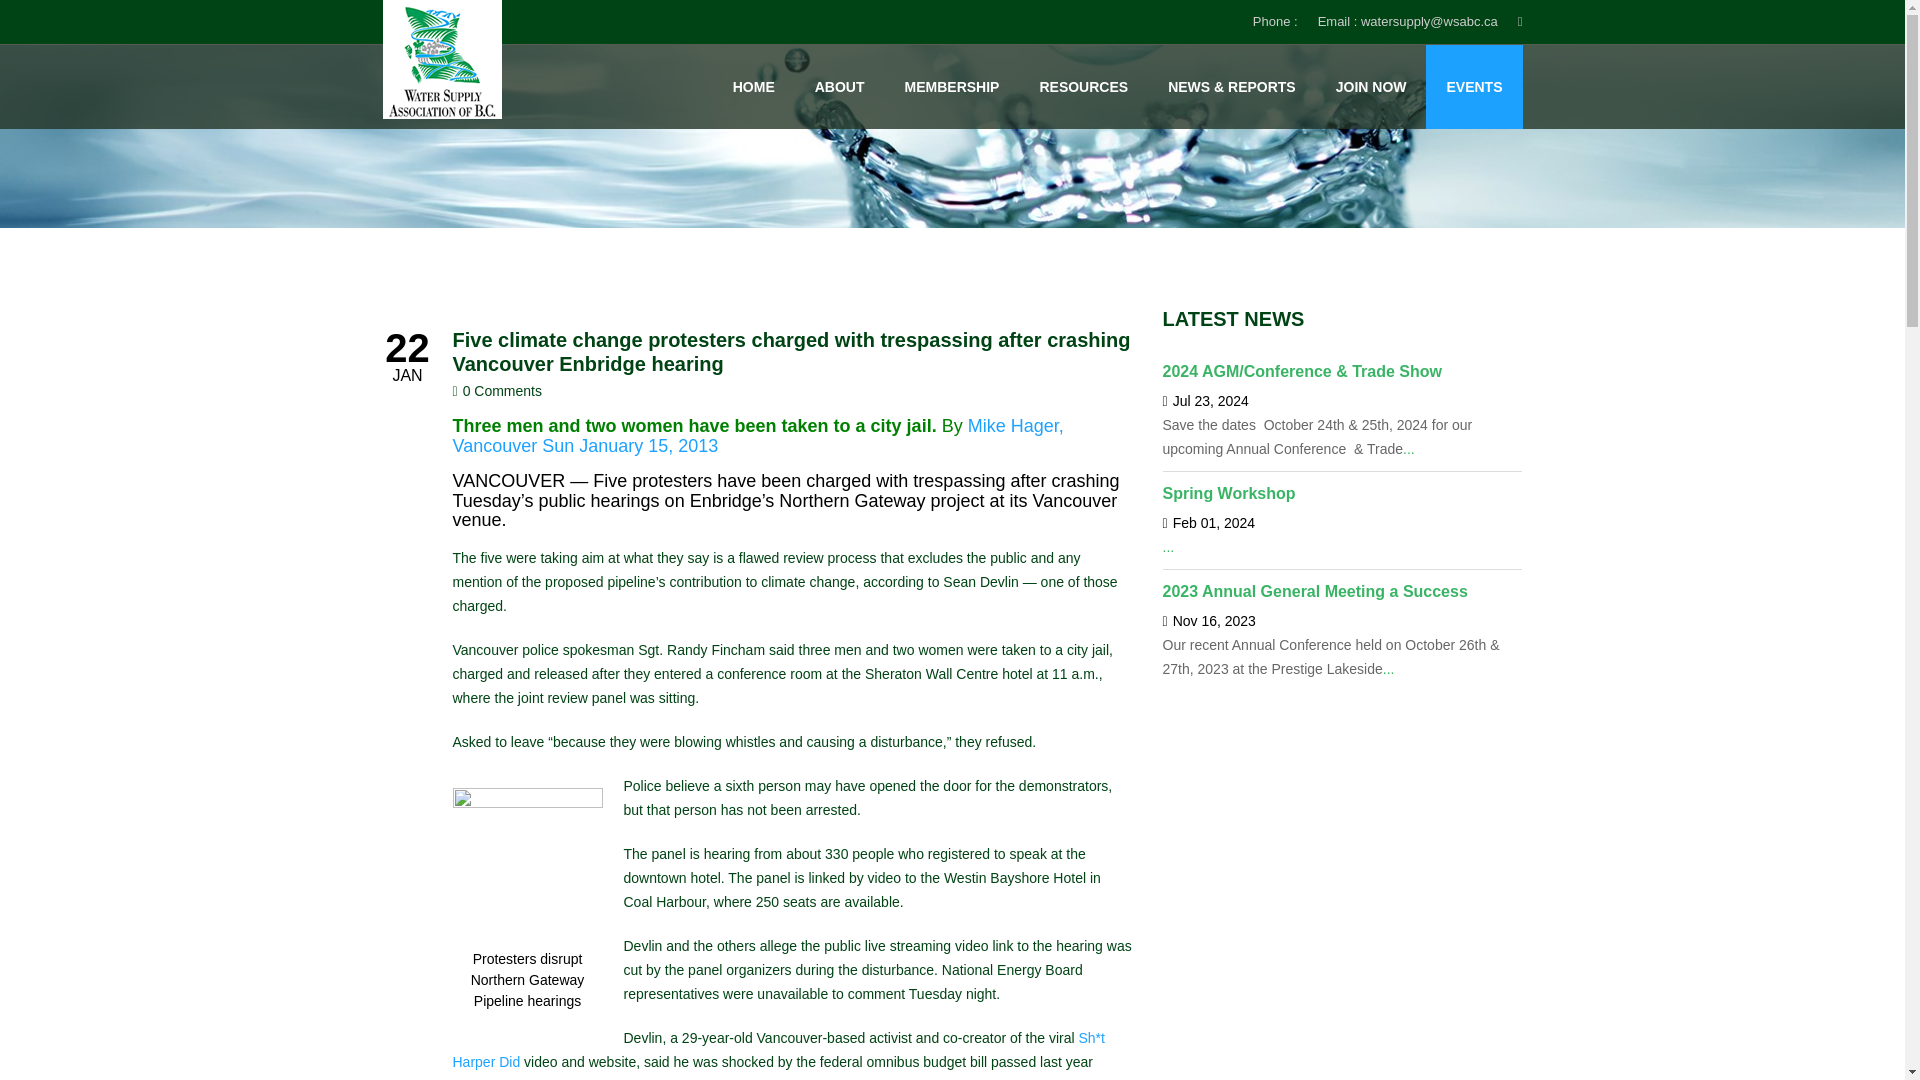 Image resolution: width=1920 pixels, height=1080 pixels. What do you see at coordinates (526, 863) in the screenshot?
I see `pipeline` at bounding box center [526, 863].